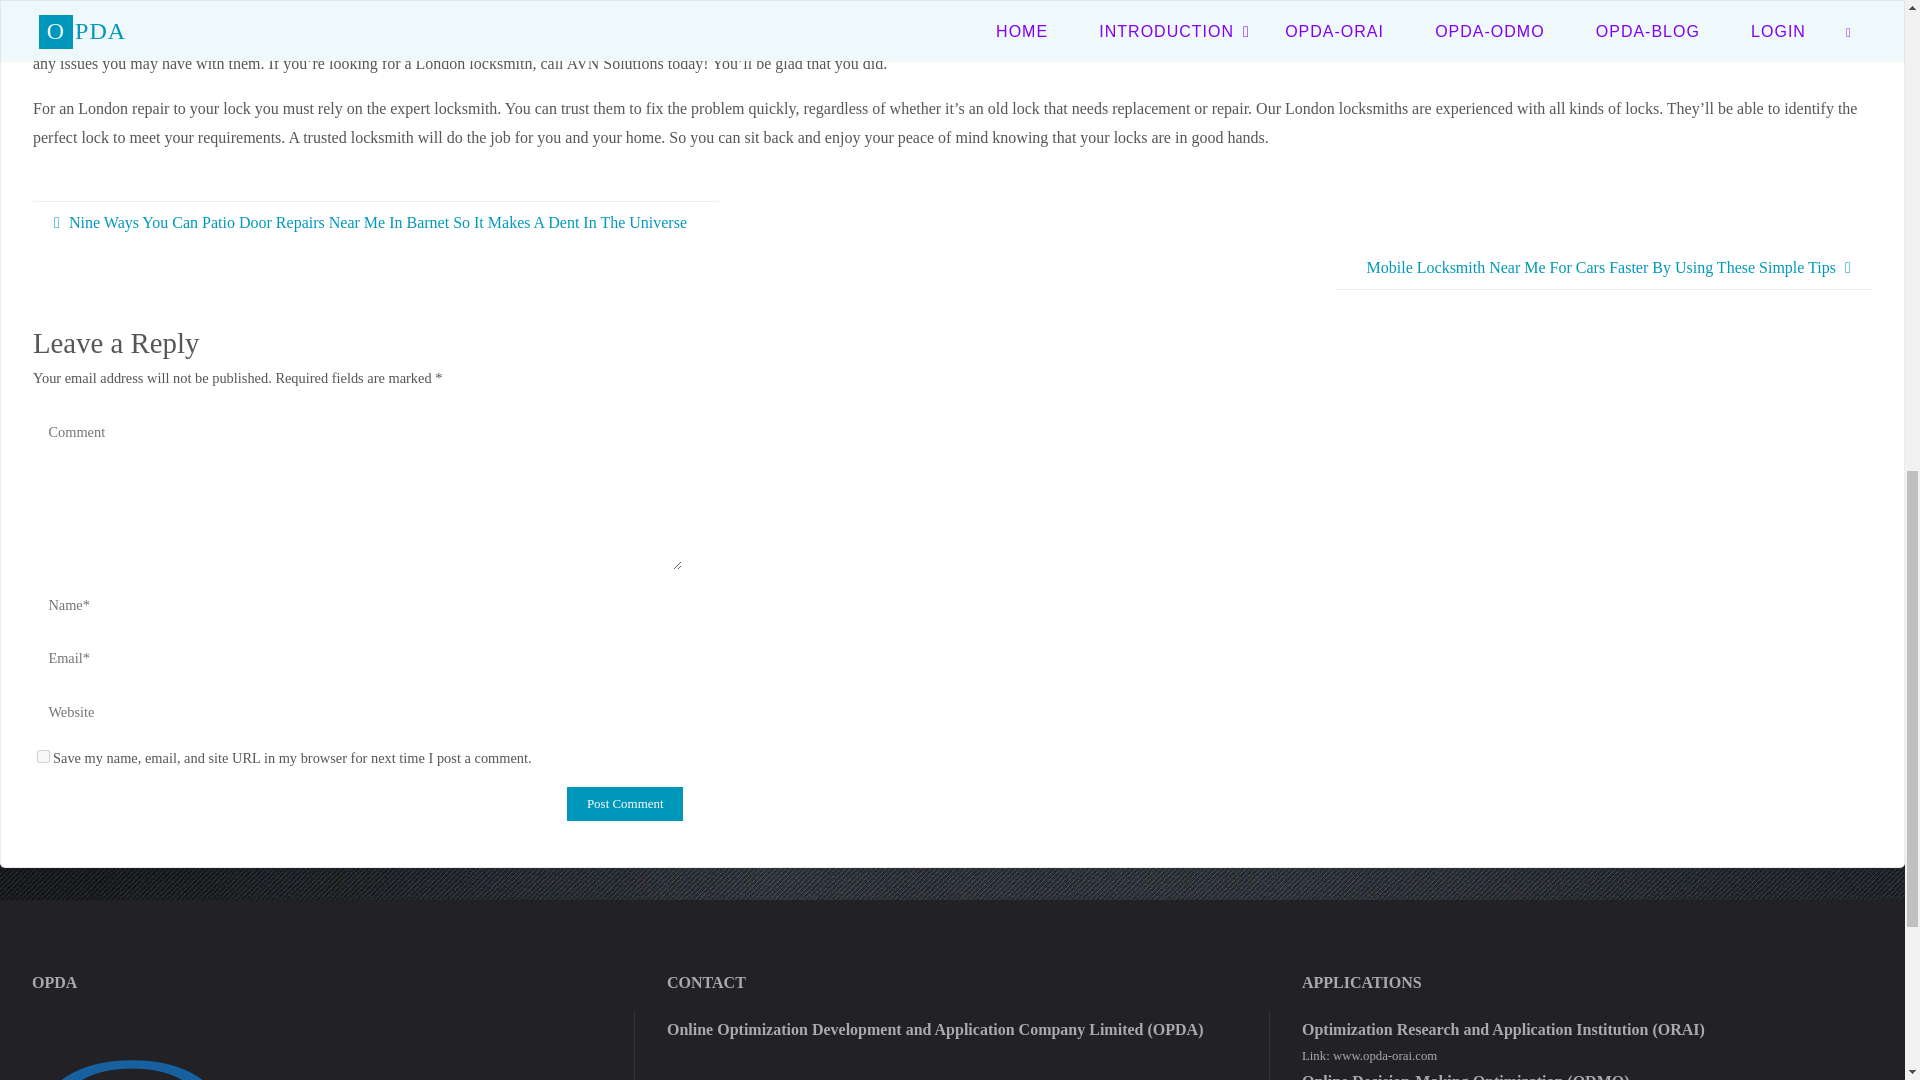 The width and height of the screenshot is (1920, 1080). What do you see at coordinates (42, 756) in the screenshot?
I see `yes` at bounding box center [42, 756].